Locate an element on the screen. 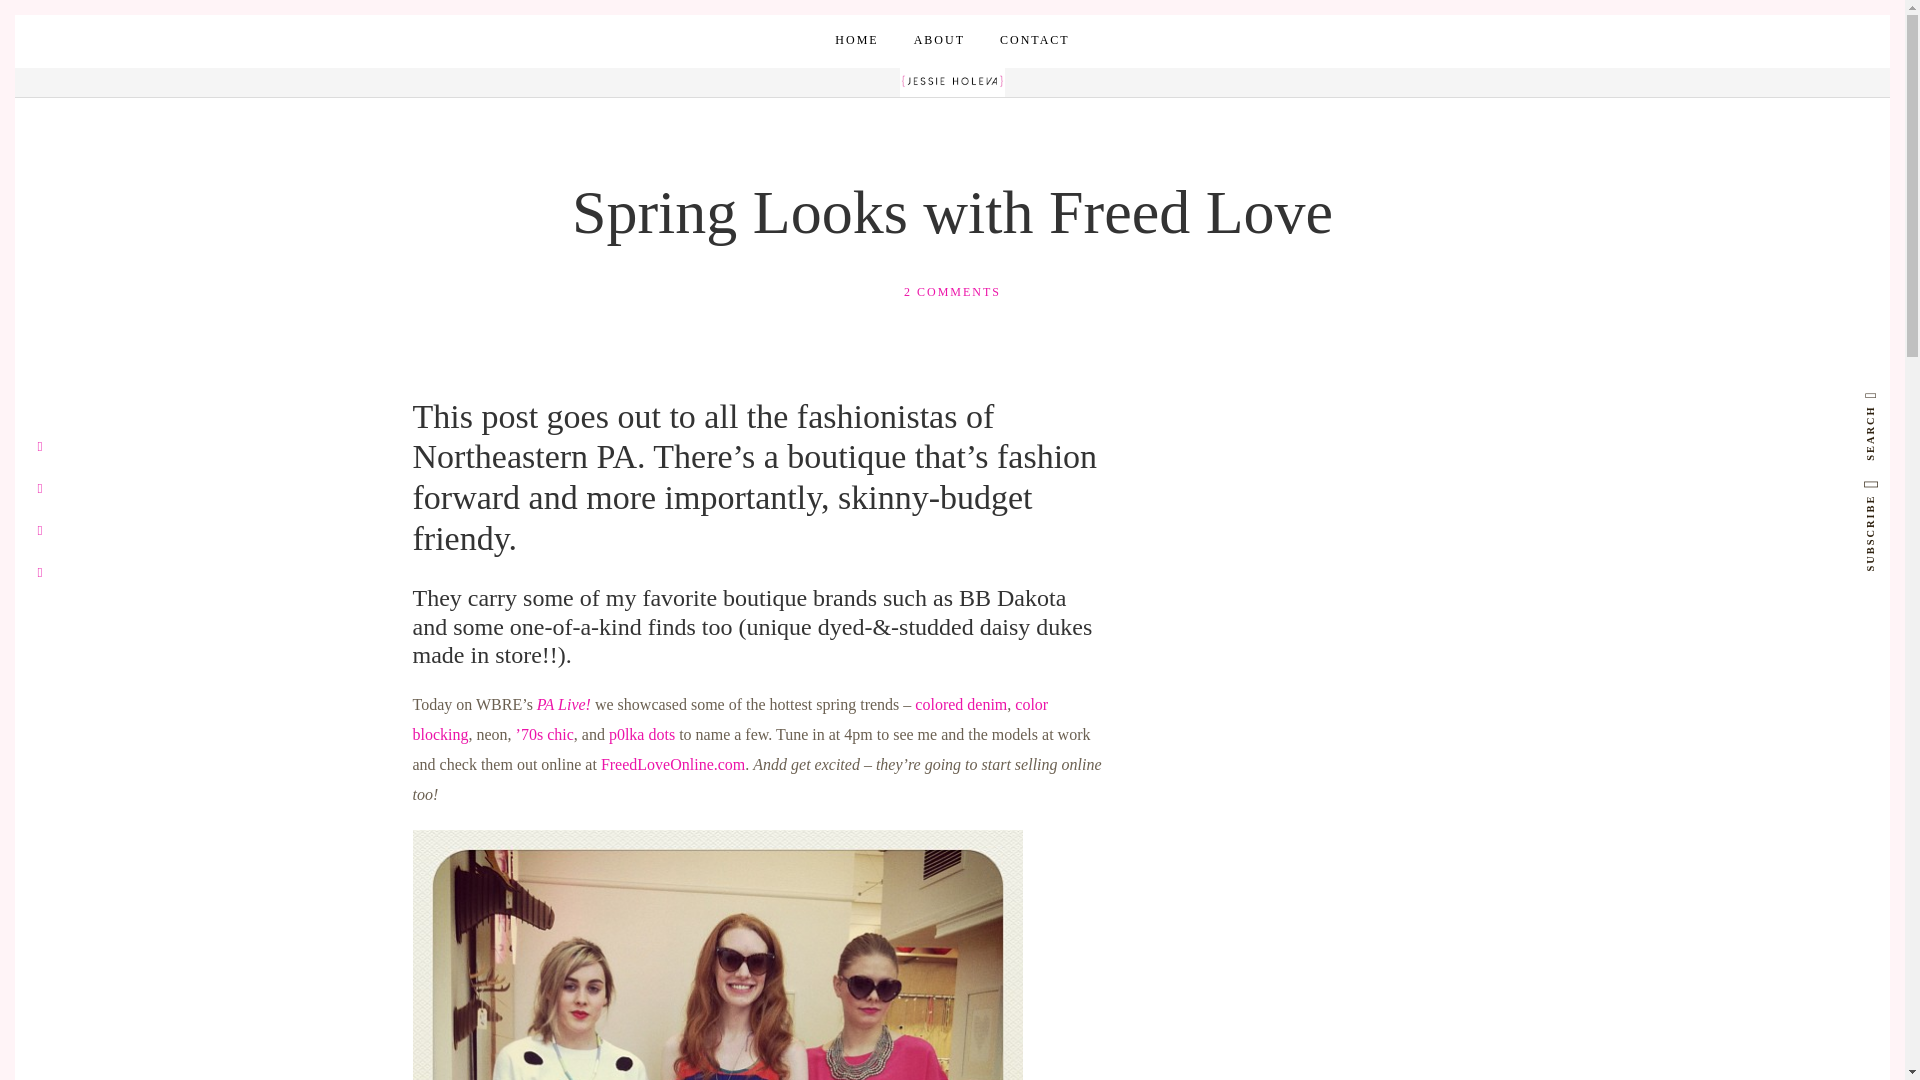 This screenshot has width=1920, height=1080. p0lka dots is located at coordinates (642, 734).